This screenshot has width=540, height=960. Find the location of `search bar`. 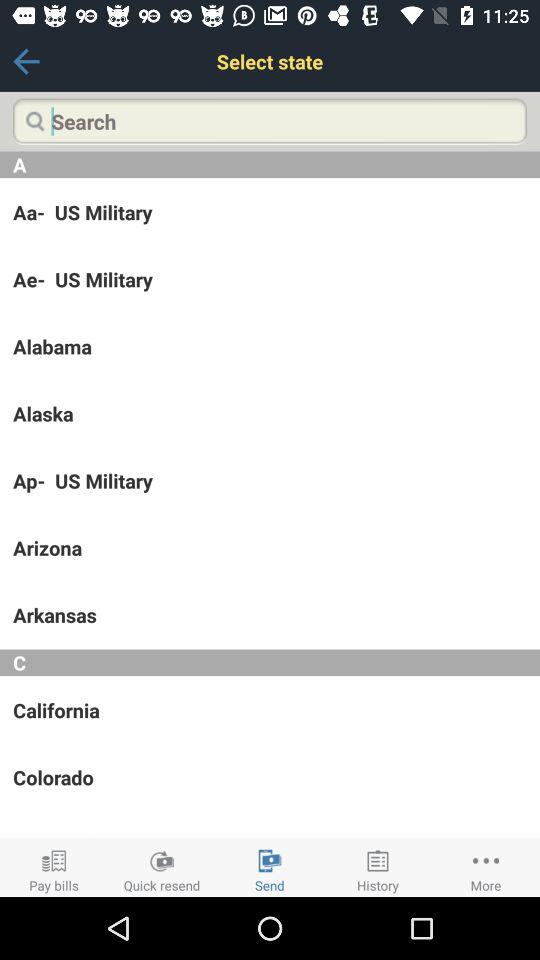

search bar is located at coordinates (270, 121).